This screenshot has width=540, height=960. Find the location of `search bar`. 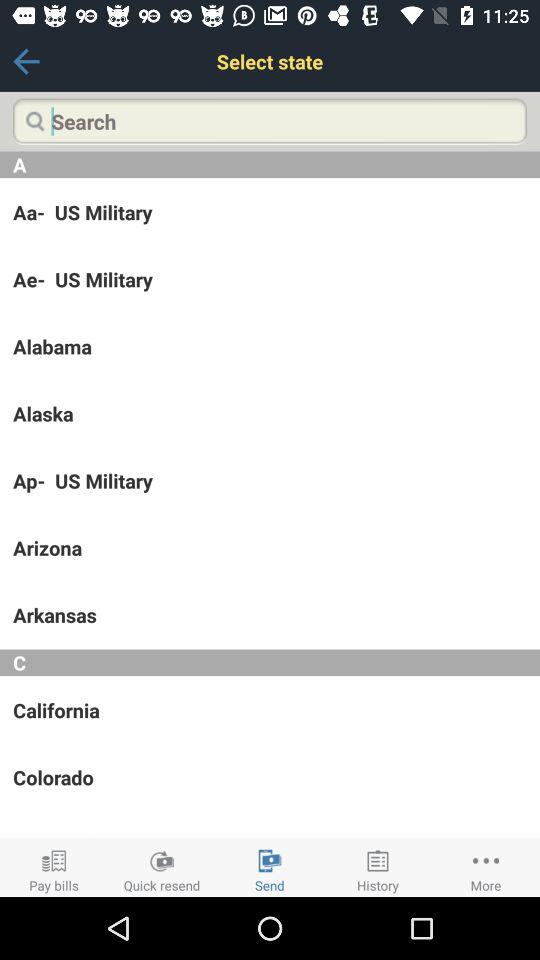

search bar is located at coordinates (270, 121).